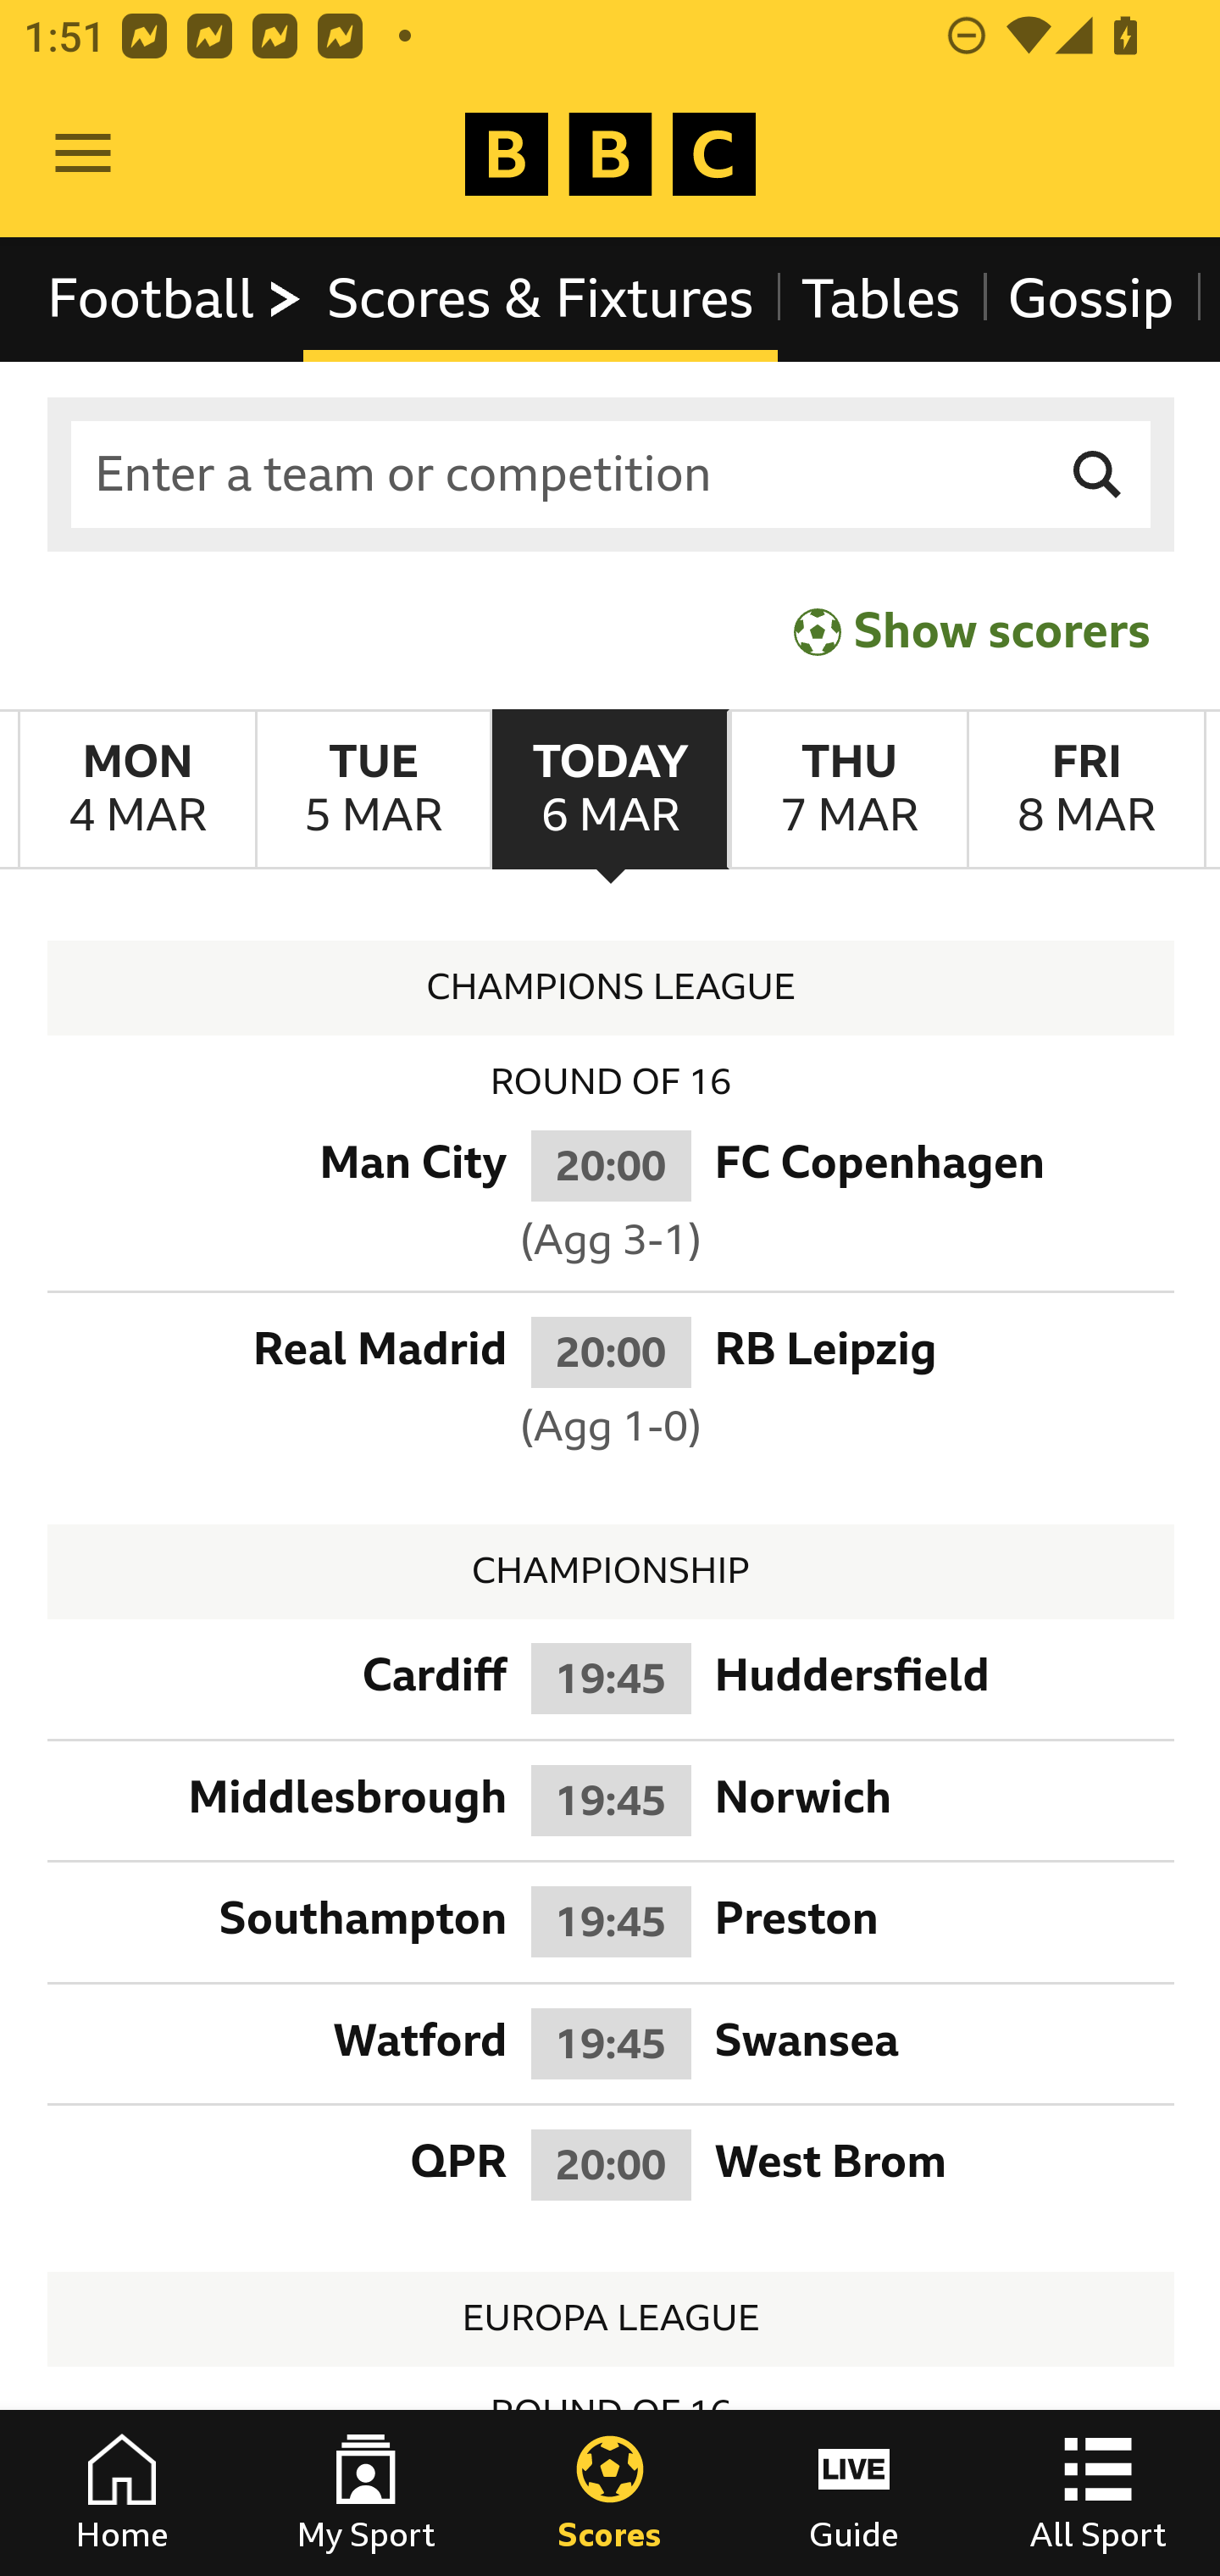  Describe the element at coordinates (881, 298) in the screenshot. I see `Tables` at that location.